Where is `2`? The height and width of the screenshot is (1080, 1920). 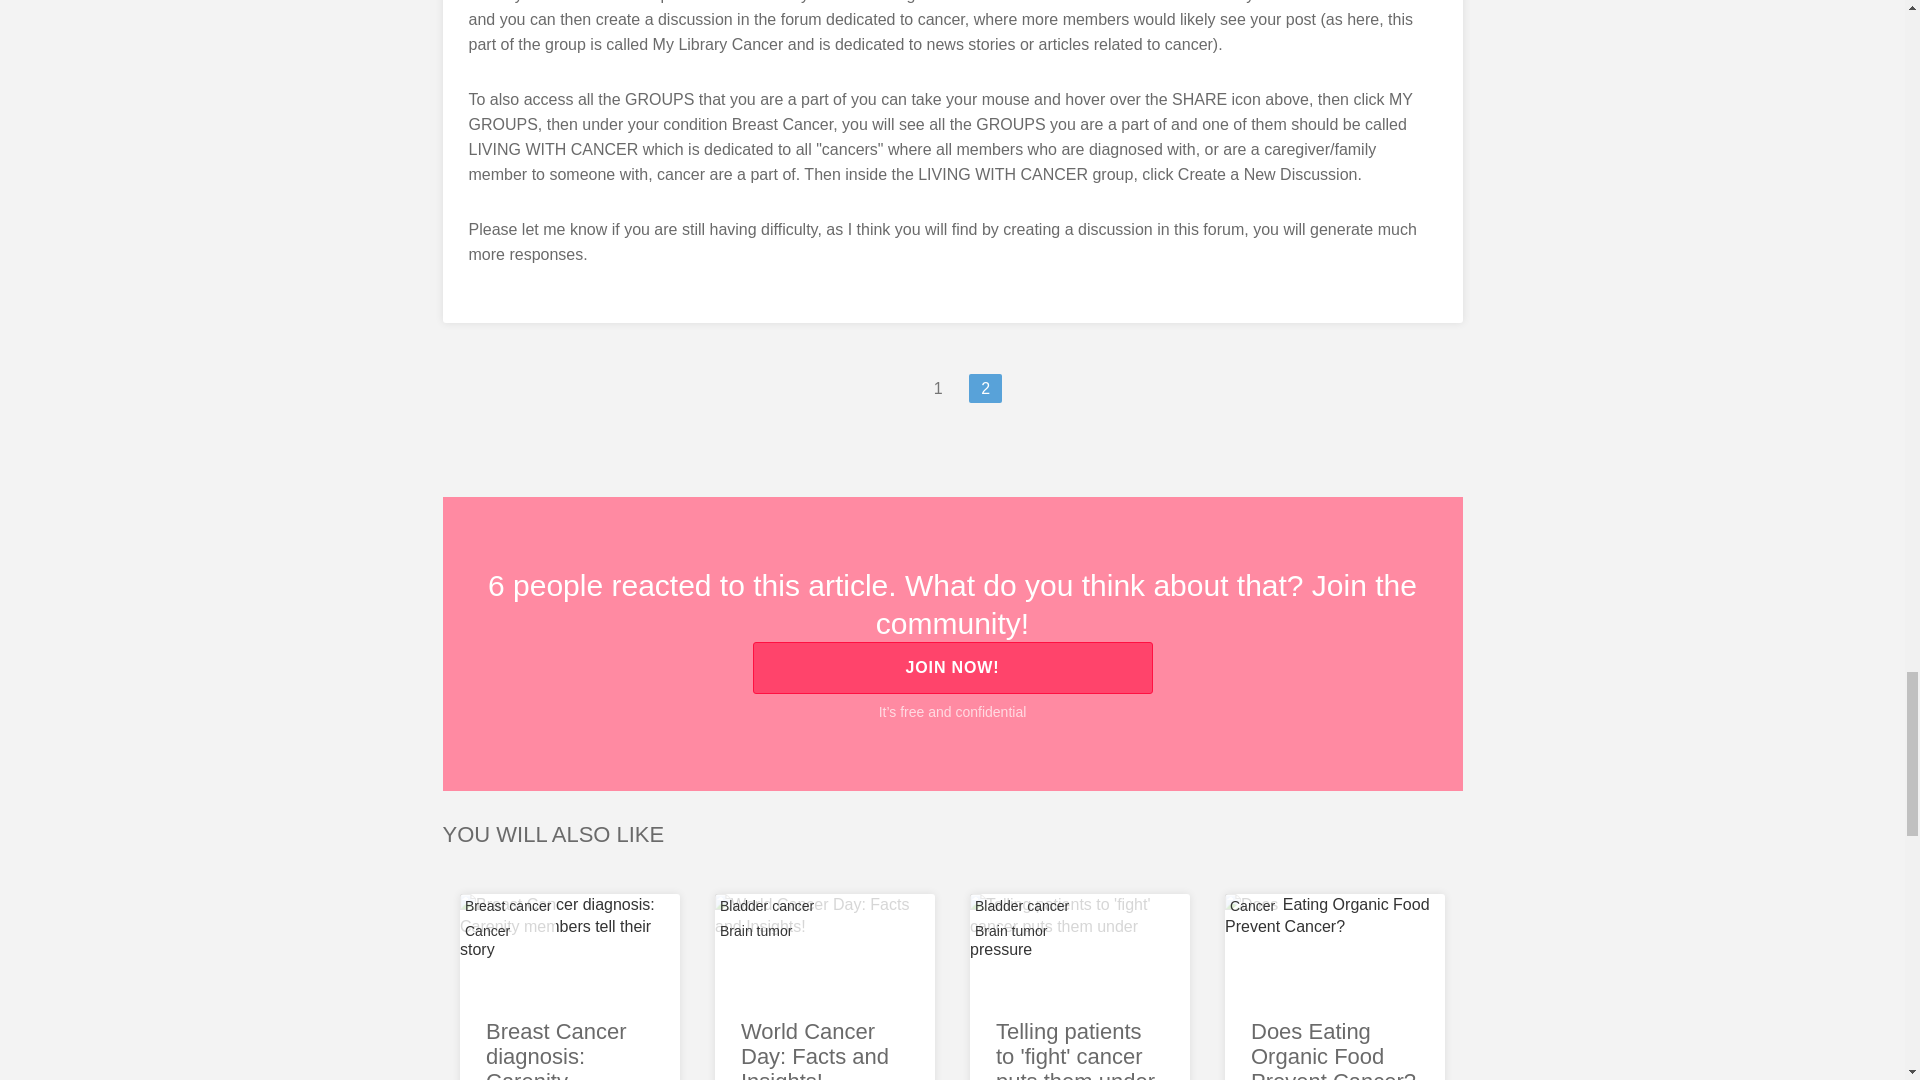
2 is located at coordinates (986, 388).